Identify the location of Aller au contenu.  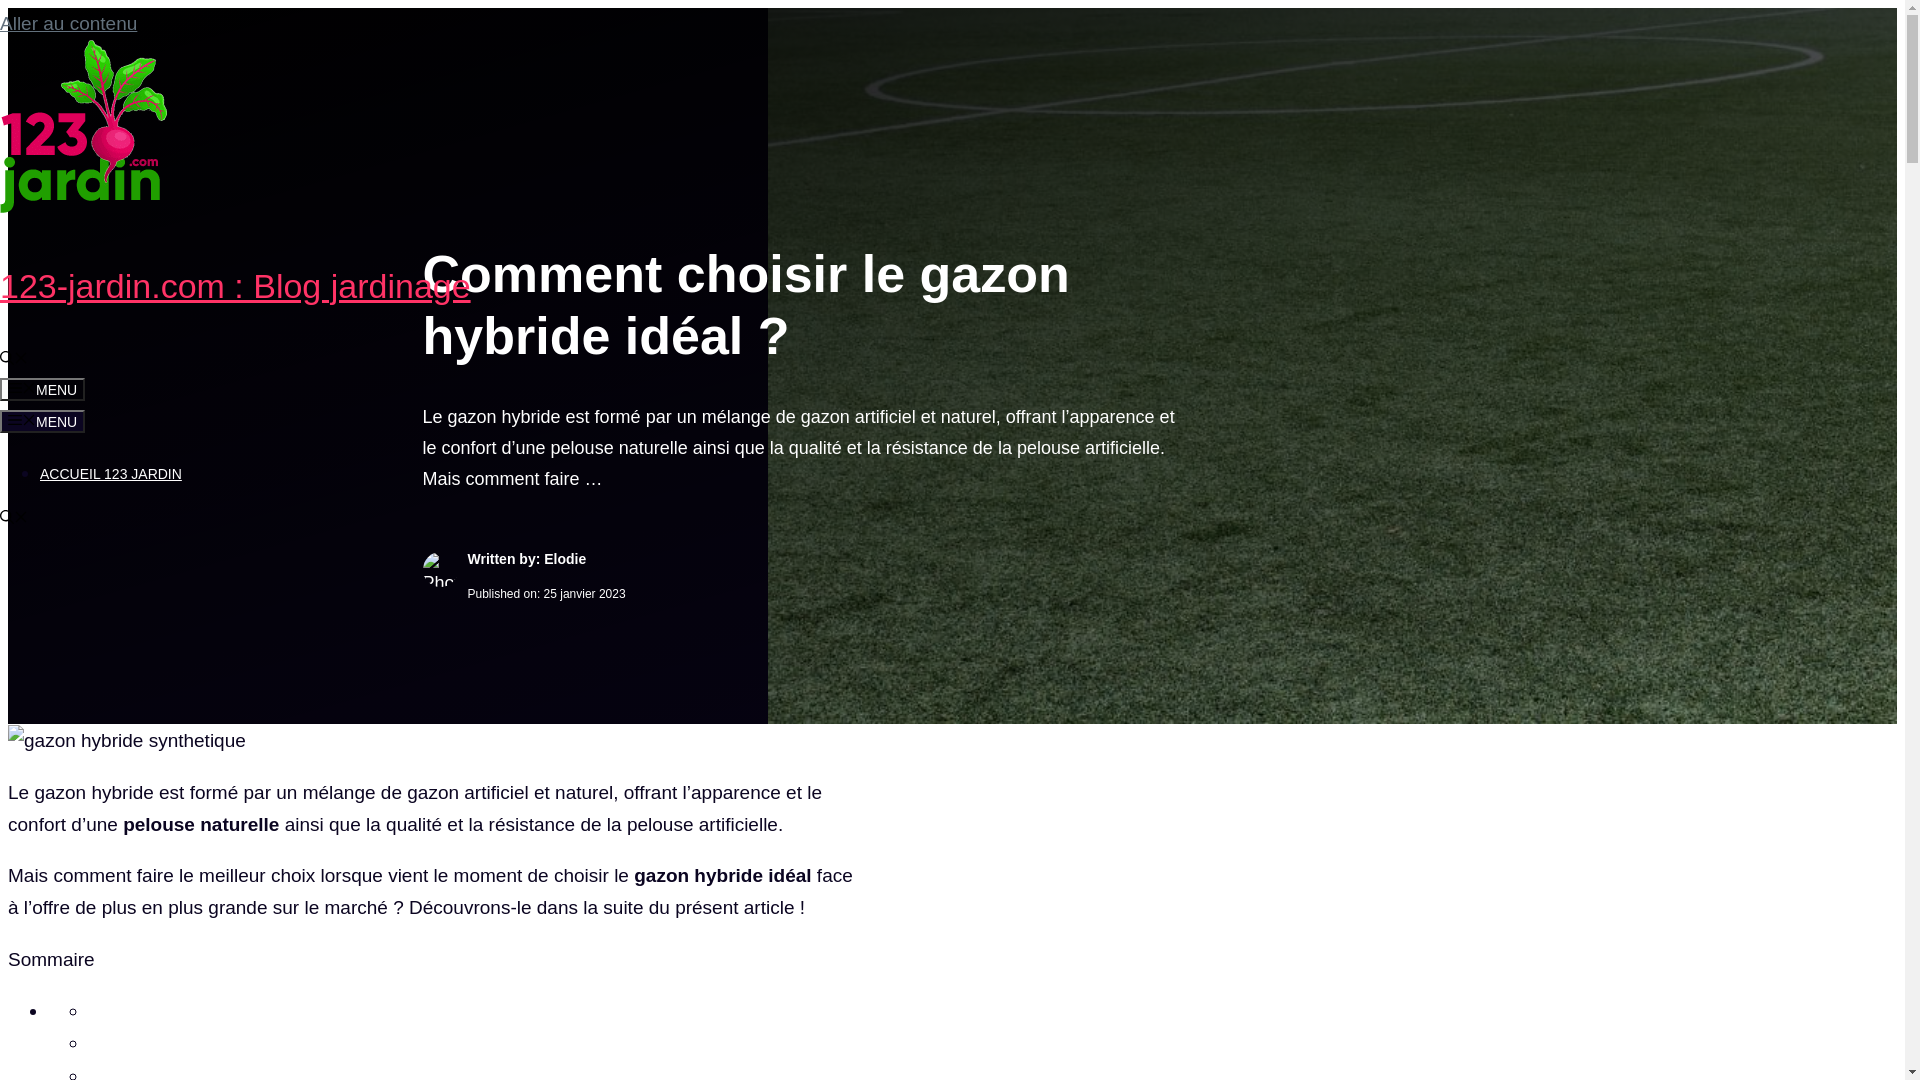
(68, 24).